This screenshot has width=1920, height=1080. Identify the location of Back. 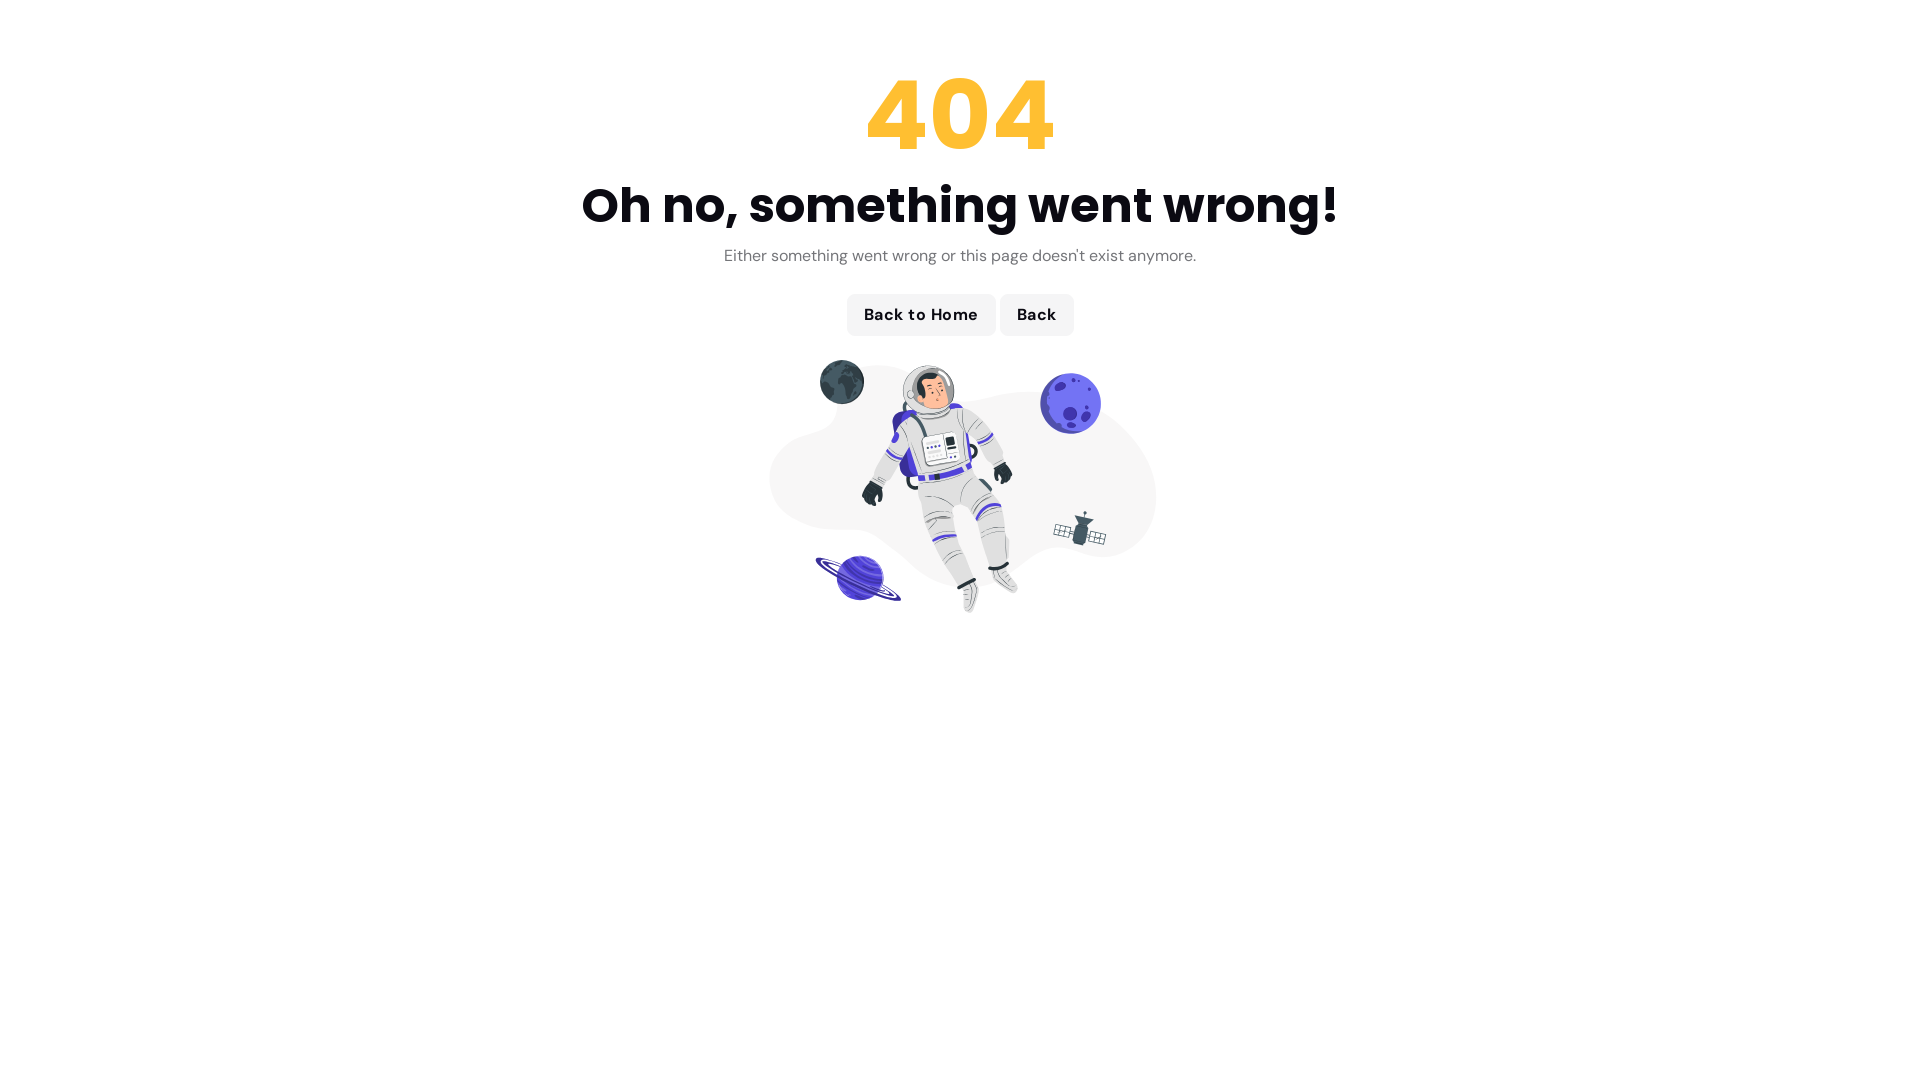
(1037, 315).